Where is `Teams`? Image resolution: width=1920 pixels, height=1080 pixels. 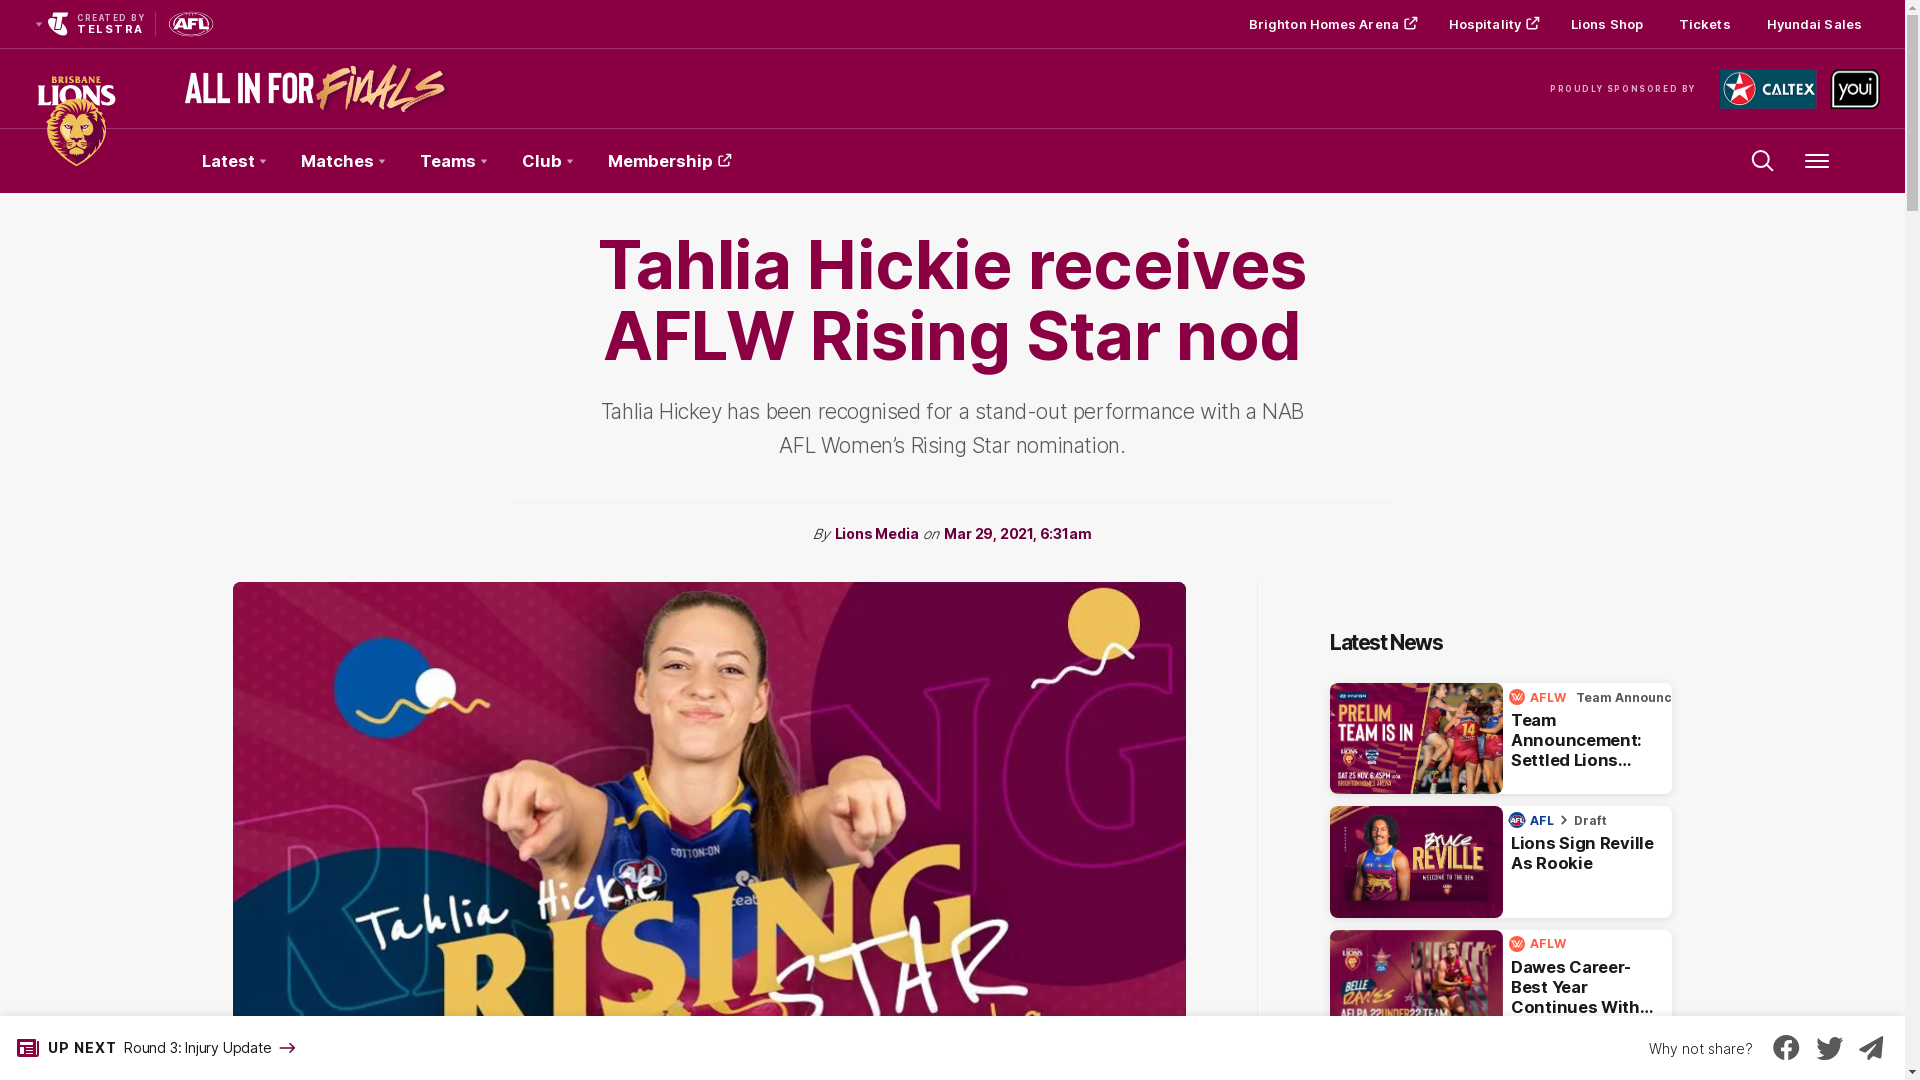 Teams is located at coordinates (453, 161).